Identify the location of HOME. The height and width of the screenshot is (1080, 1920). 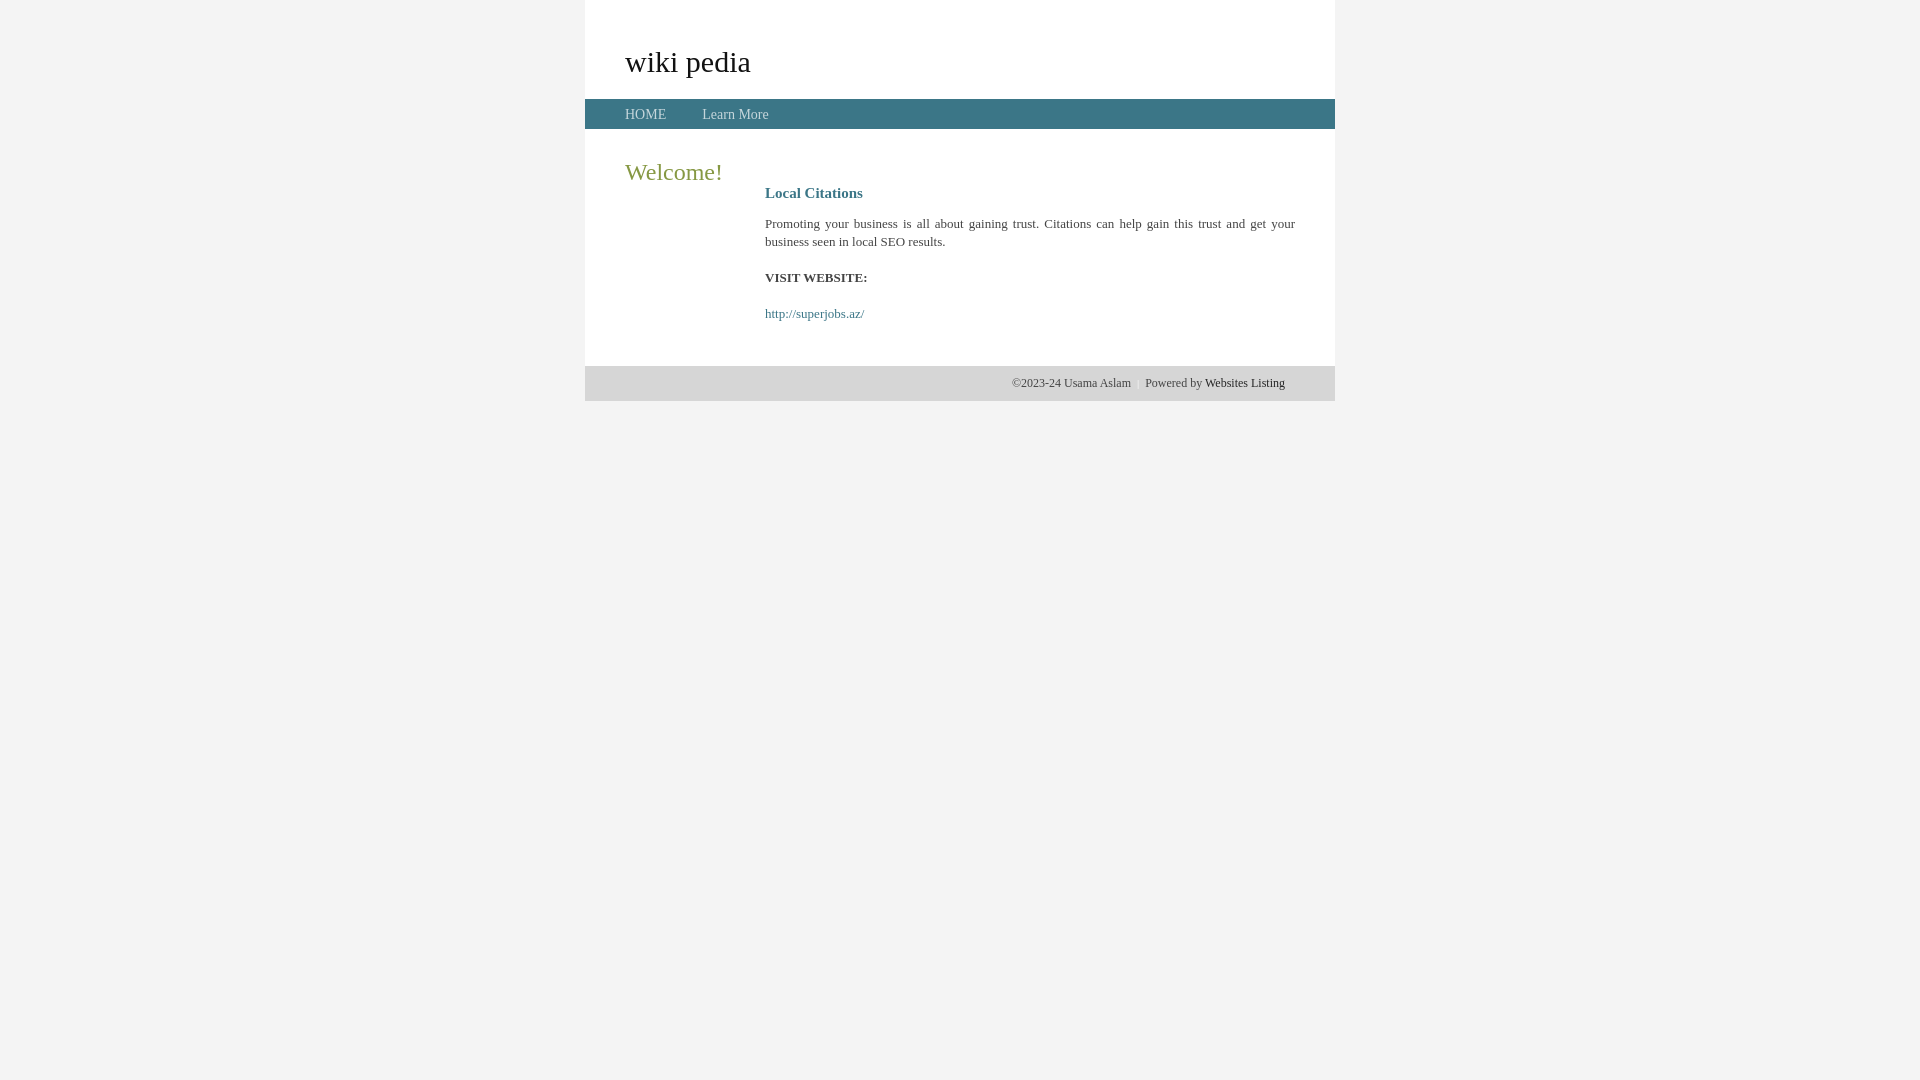
(646, 114).